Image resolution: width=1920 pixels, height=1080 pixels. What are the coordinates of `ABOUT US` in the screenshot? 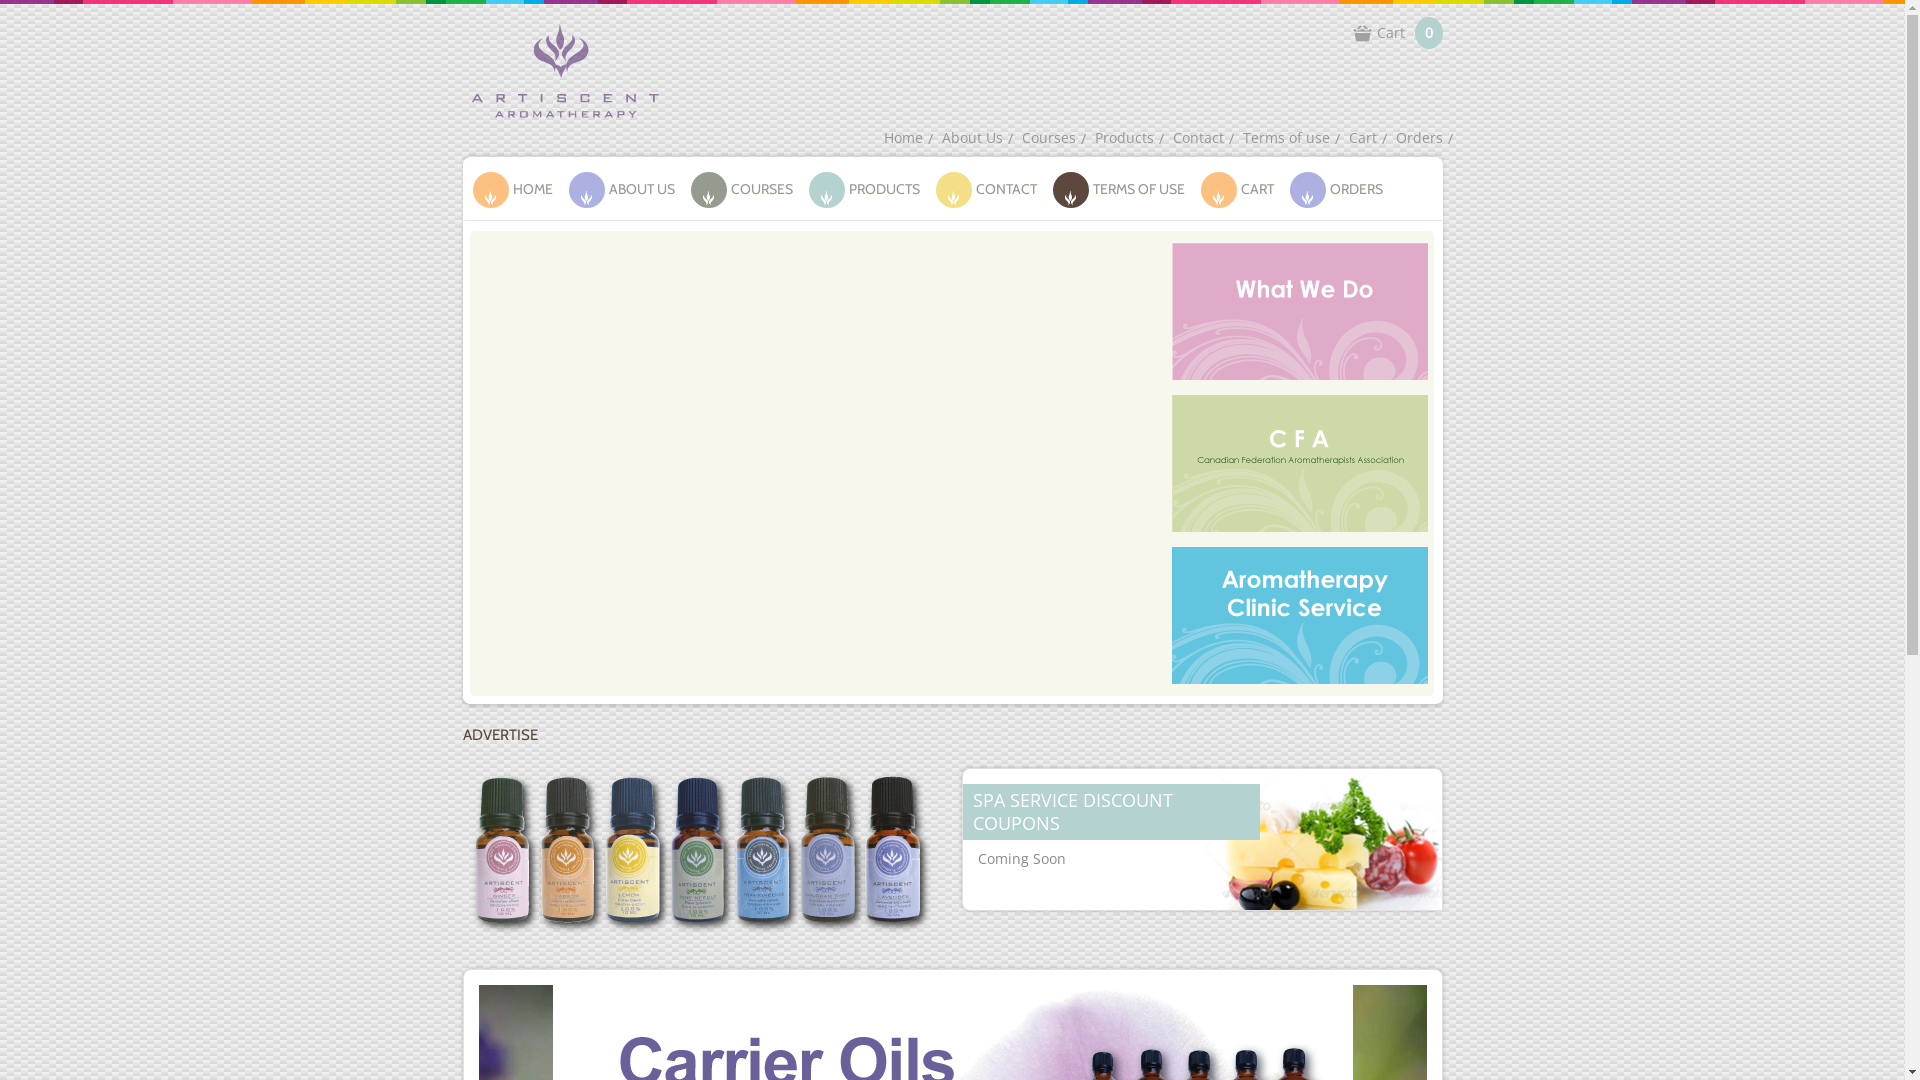 It's located at (627, 188).